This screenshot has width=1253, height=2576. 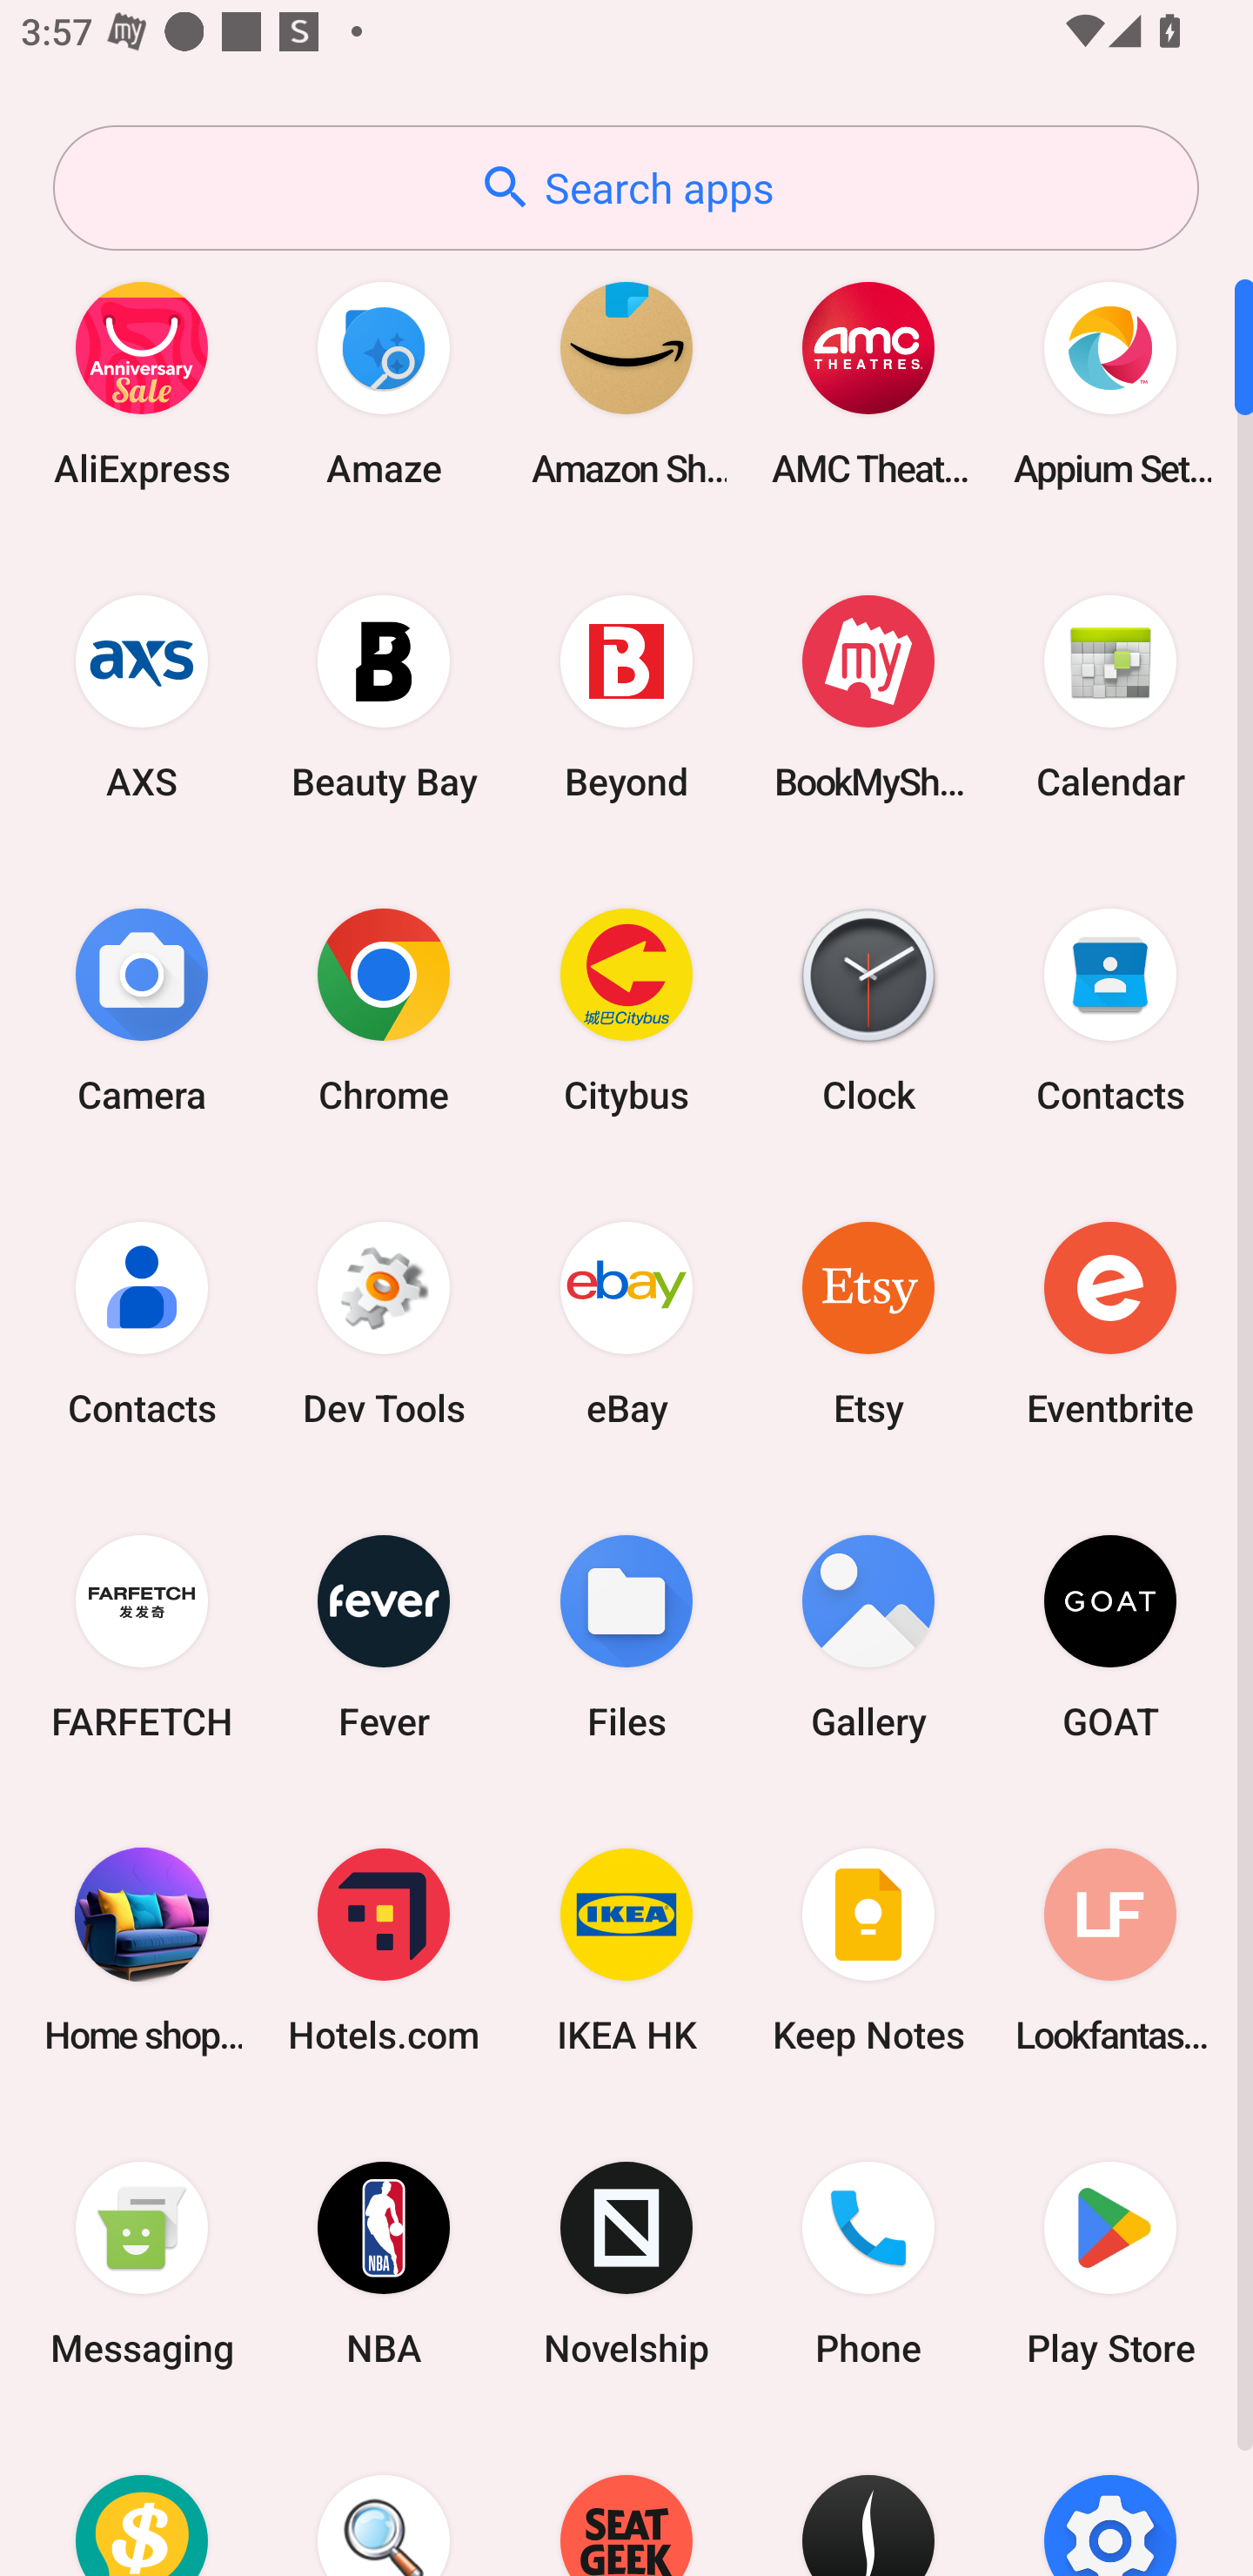 I want to click on Clock, so click(x=868, y=1010).